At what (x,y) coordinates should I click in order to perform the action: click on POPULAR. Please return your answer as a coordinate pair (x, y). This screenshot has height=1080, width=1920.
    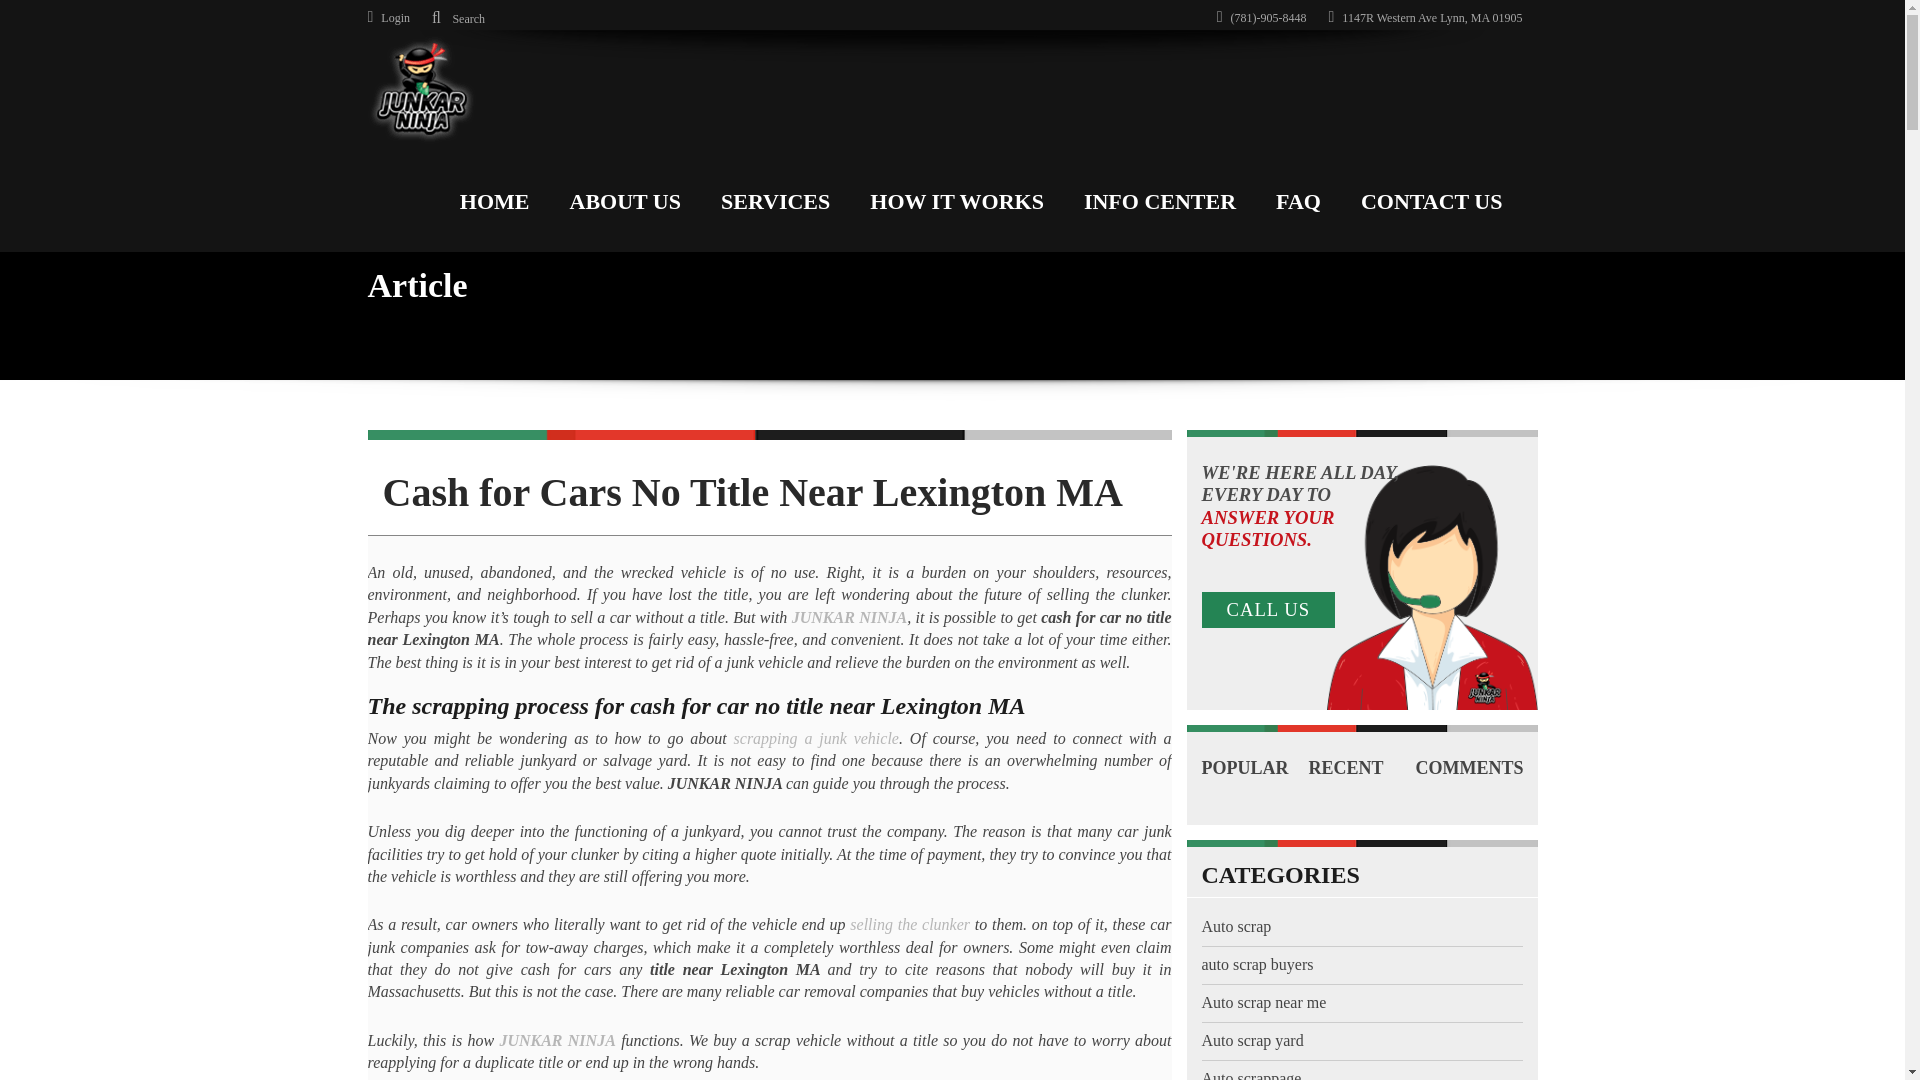
    Looking at the image, I should click on (1255, 768).